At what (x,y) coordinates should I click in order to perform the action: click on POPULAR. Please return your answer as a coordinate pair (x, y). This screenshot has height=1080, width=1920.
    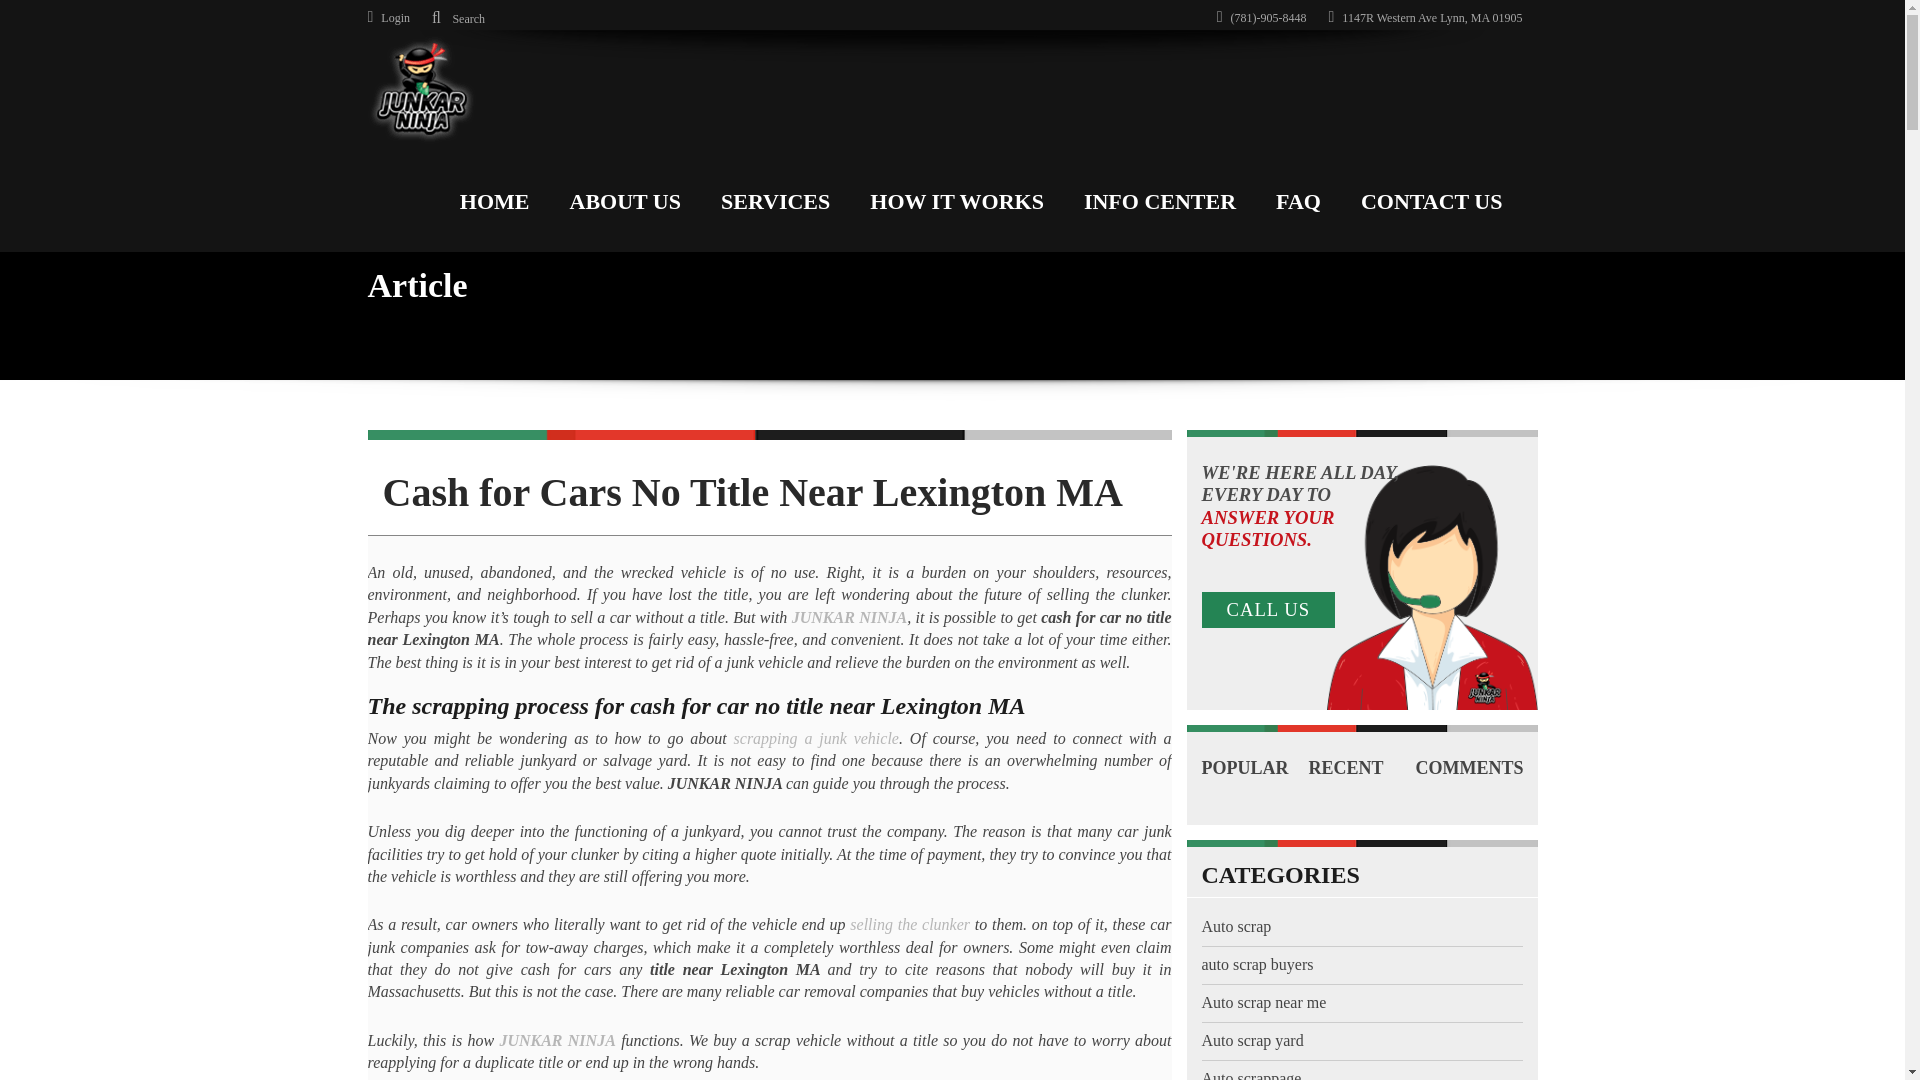
    Looking at the image, I should click on (1255, 768).